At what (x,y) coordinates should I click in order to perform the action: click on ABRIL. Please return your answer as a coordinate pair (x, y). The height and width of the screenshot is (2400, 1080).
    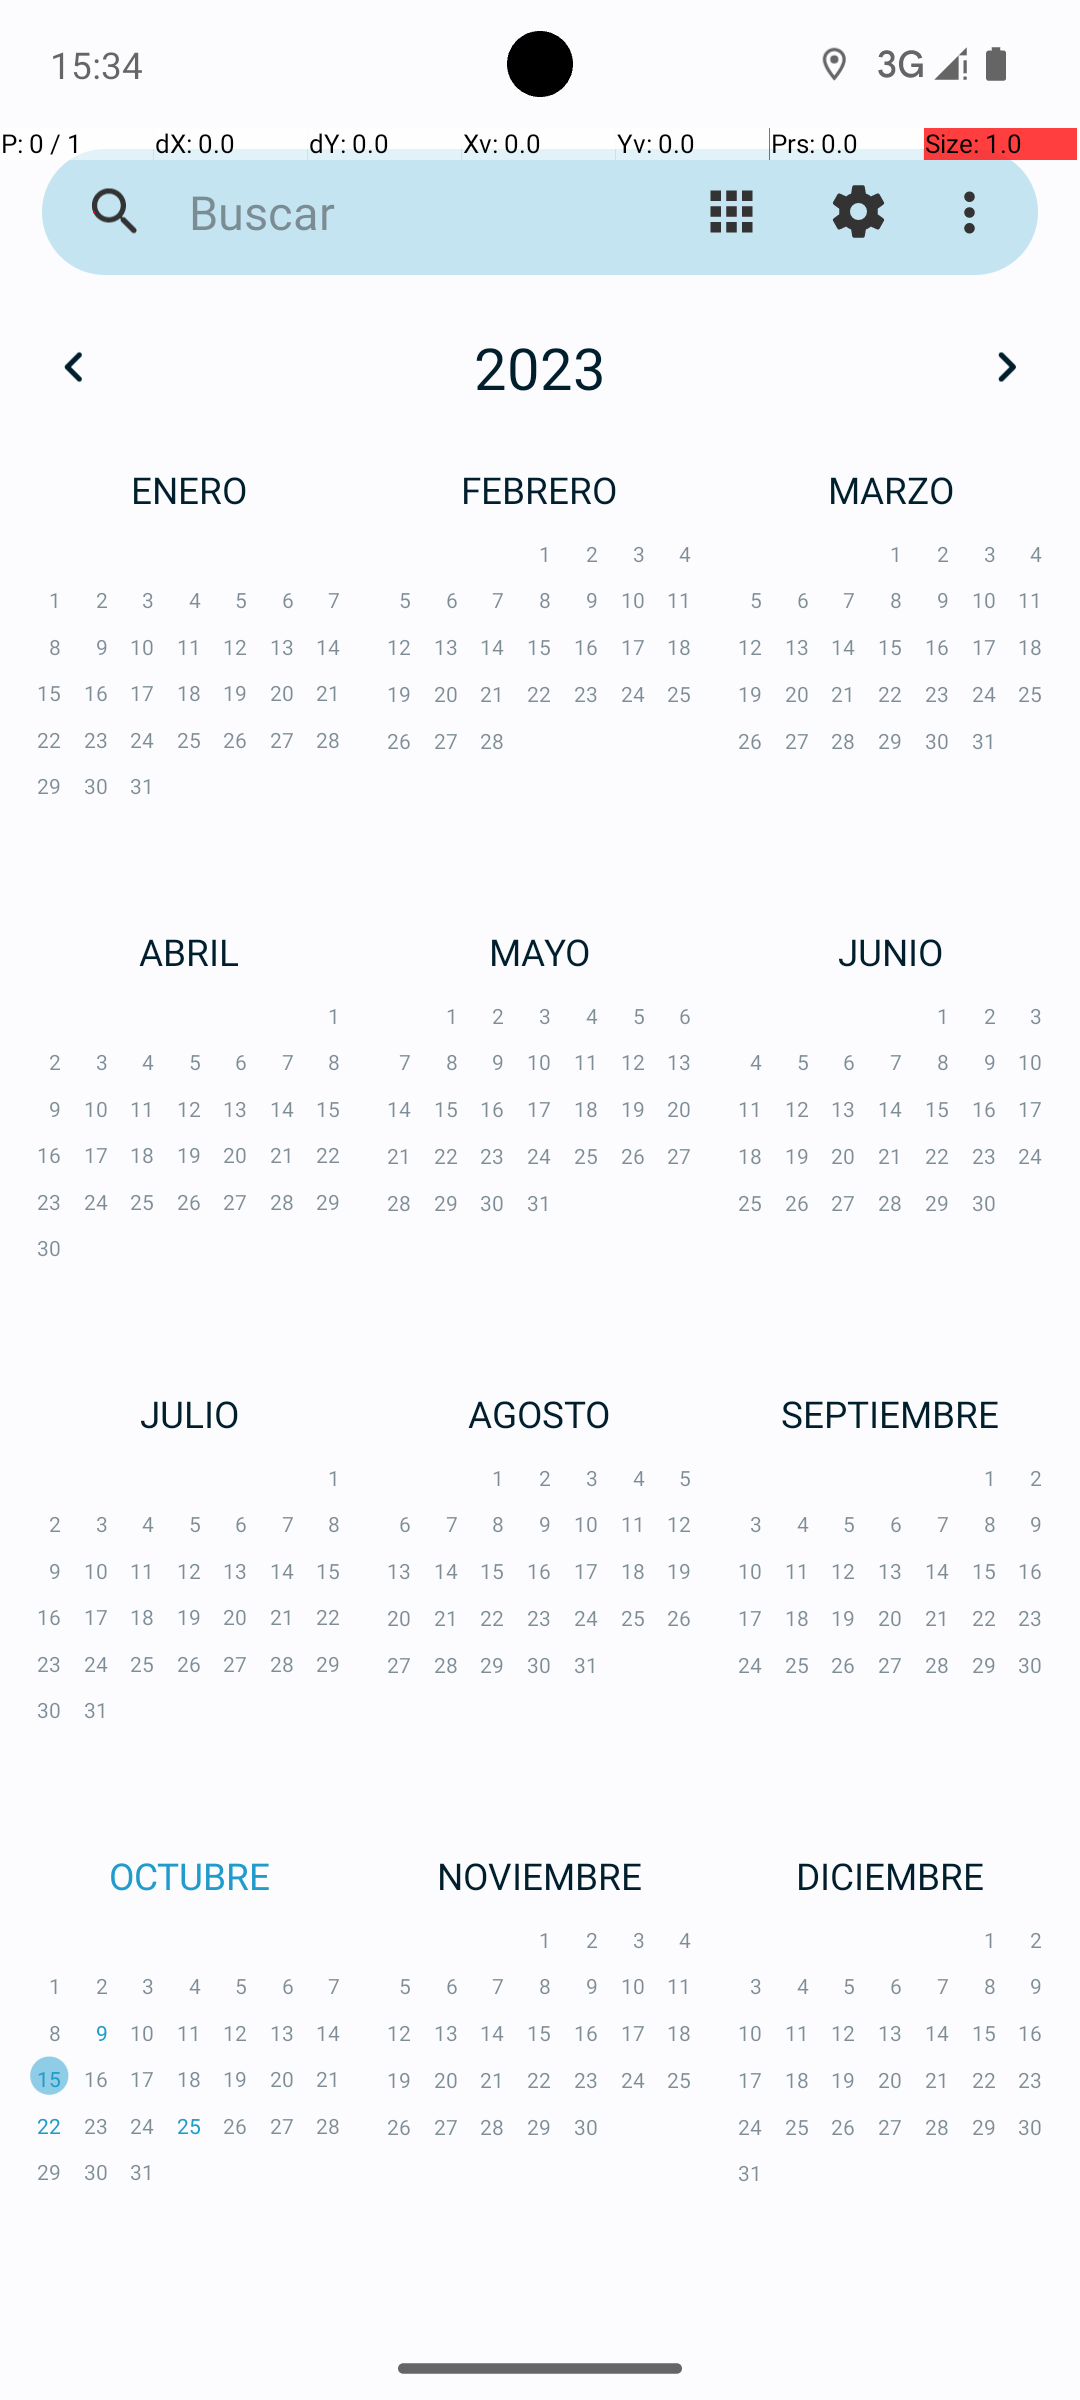
    Looking at the image, I should click on (189, 951).